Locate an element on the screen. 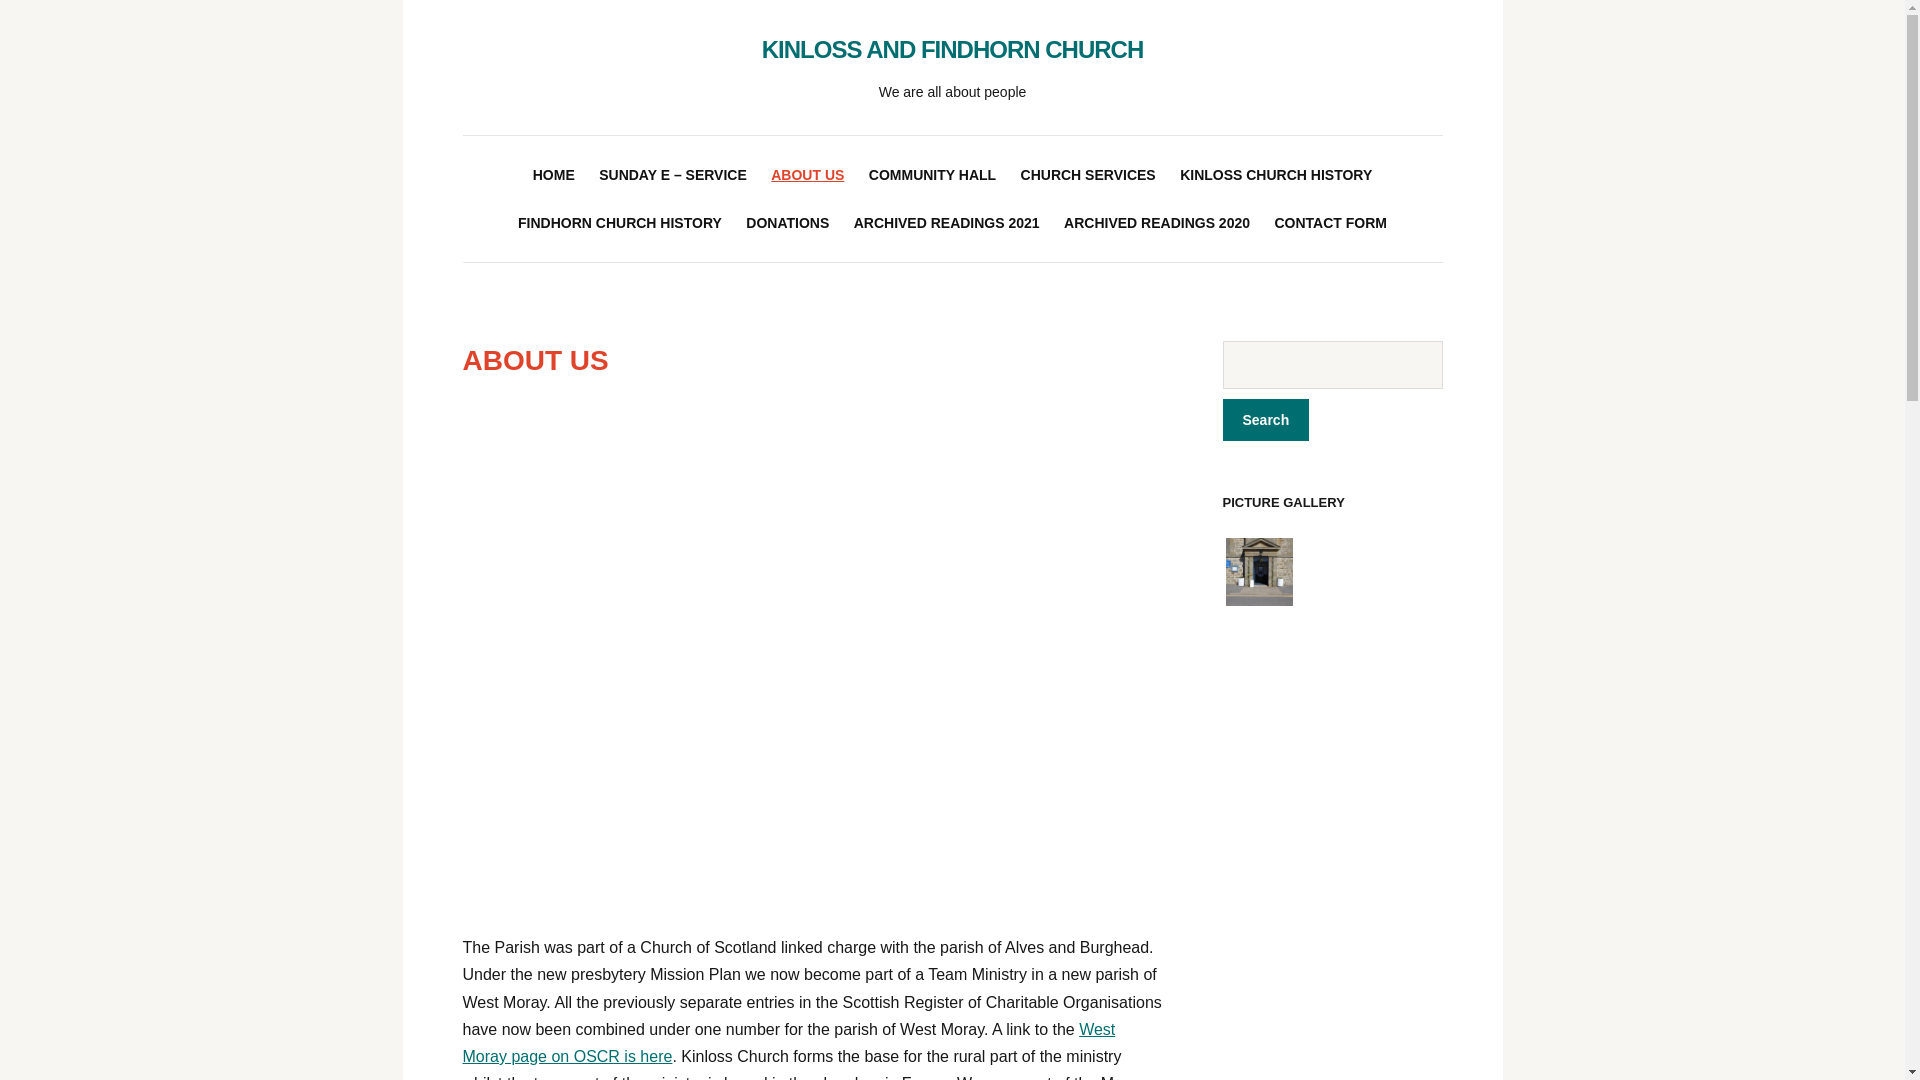  DONATIONS is located at coordinates (788, 222).